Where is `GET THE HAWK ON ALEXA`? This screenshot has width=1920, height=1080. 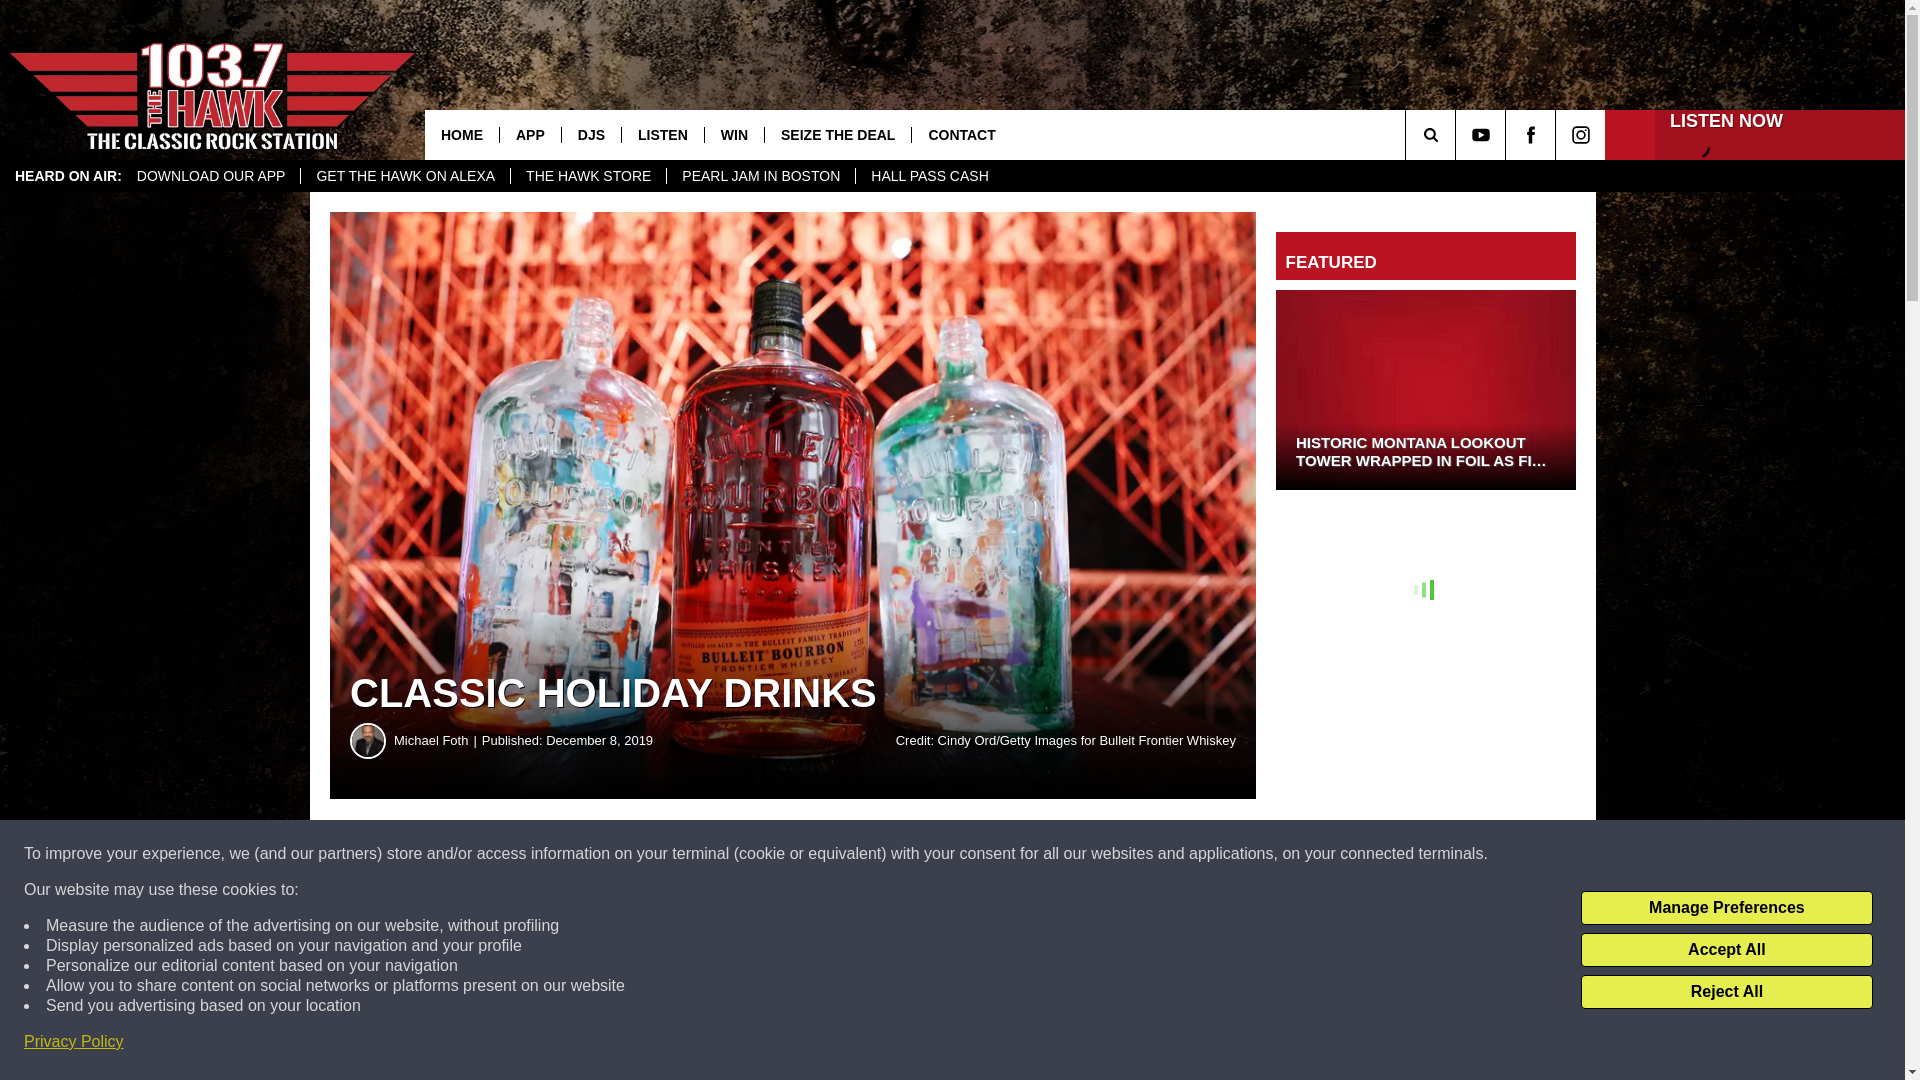
GET THE HAWK ON ALEXA is located at coordinates (404, 176).